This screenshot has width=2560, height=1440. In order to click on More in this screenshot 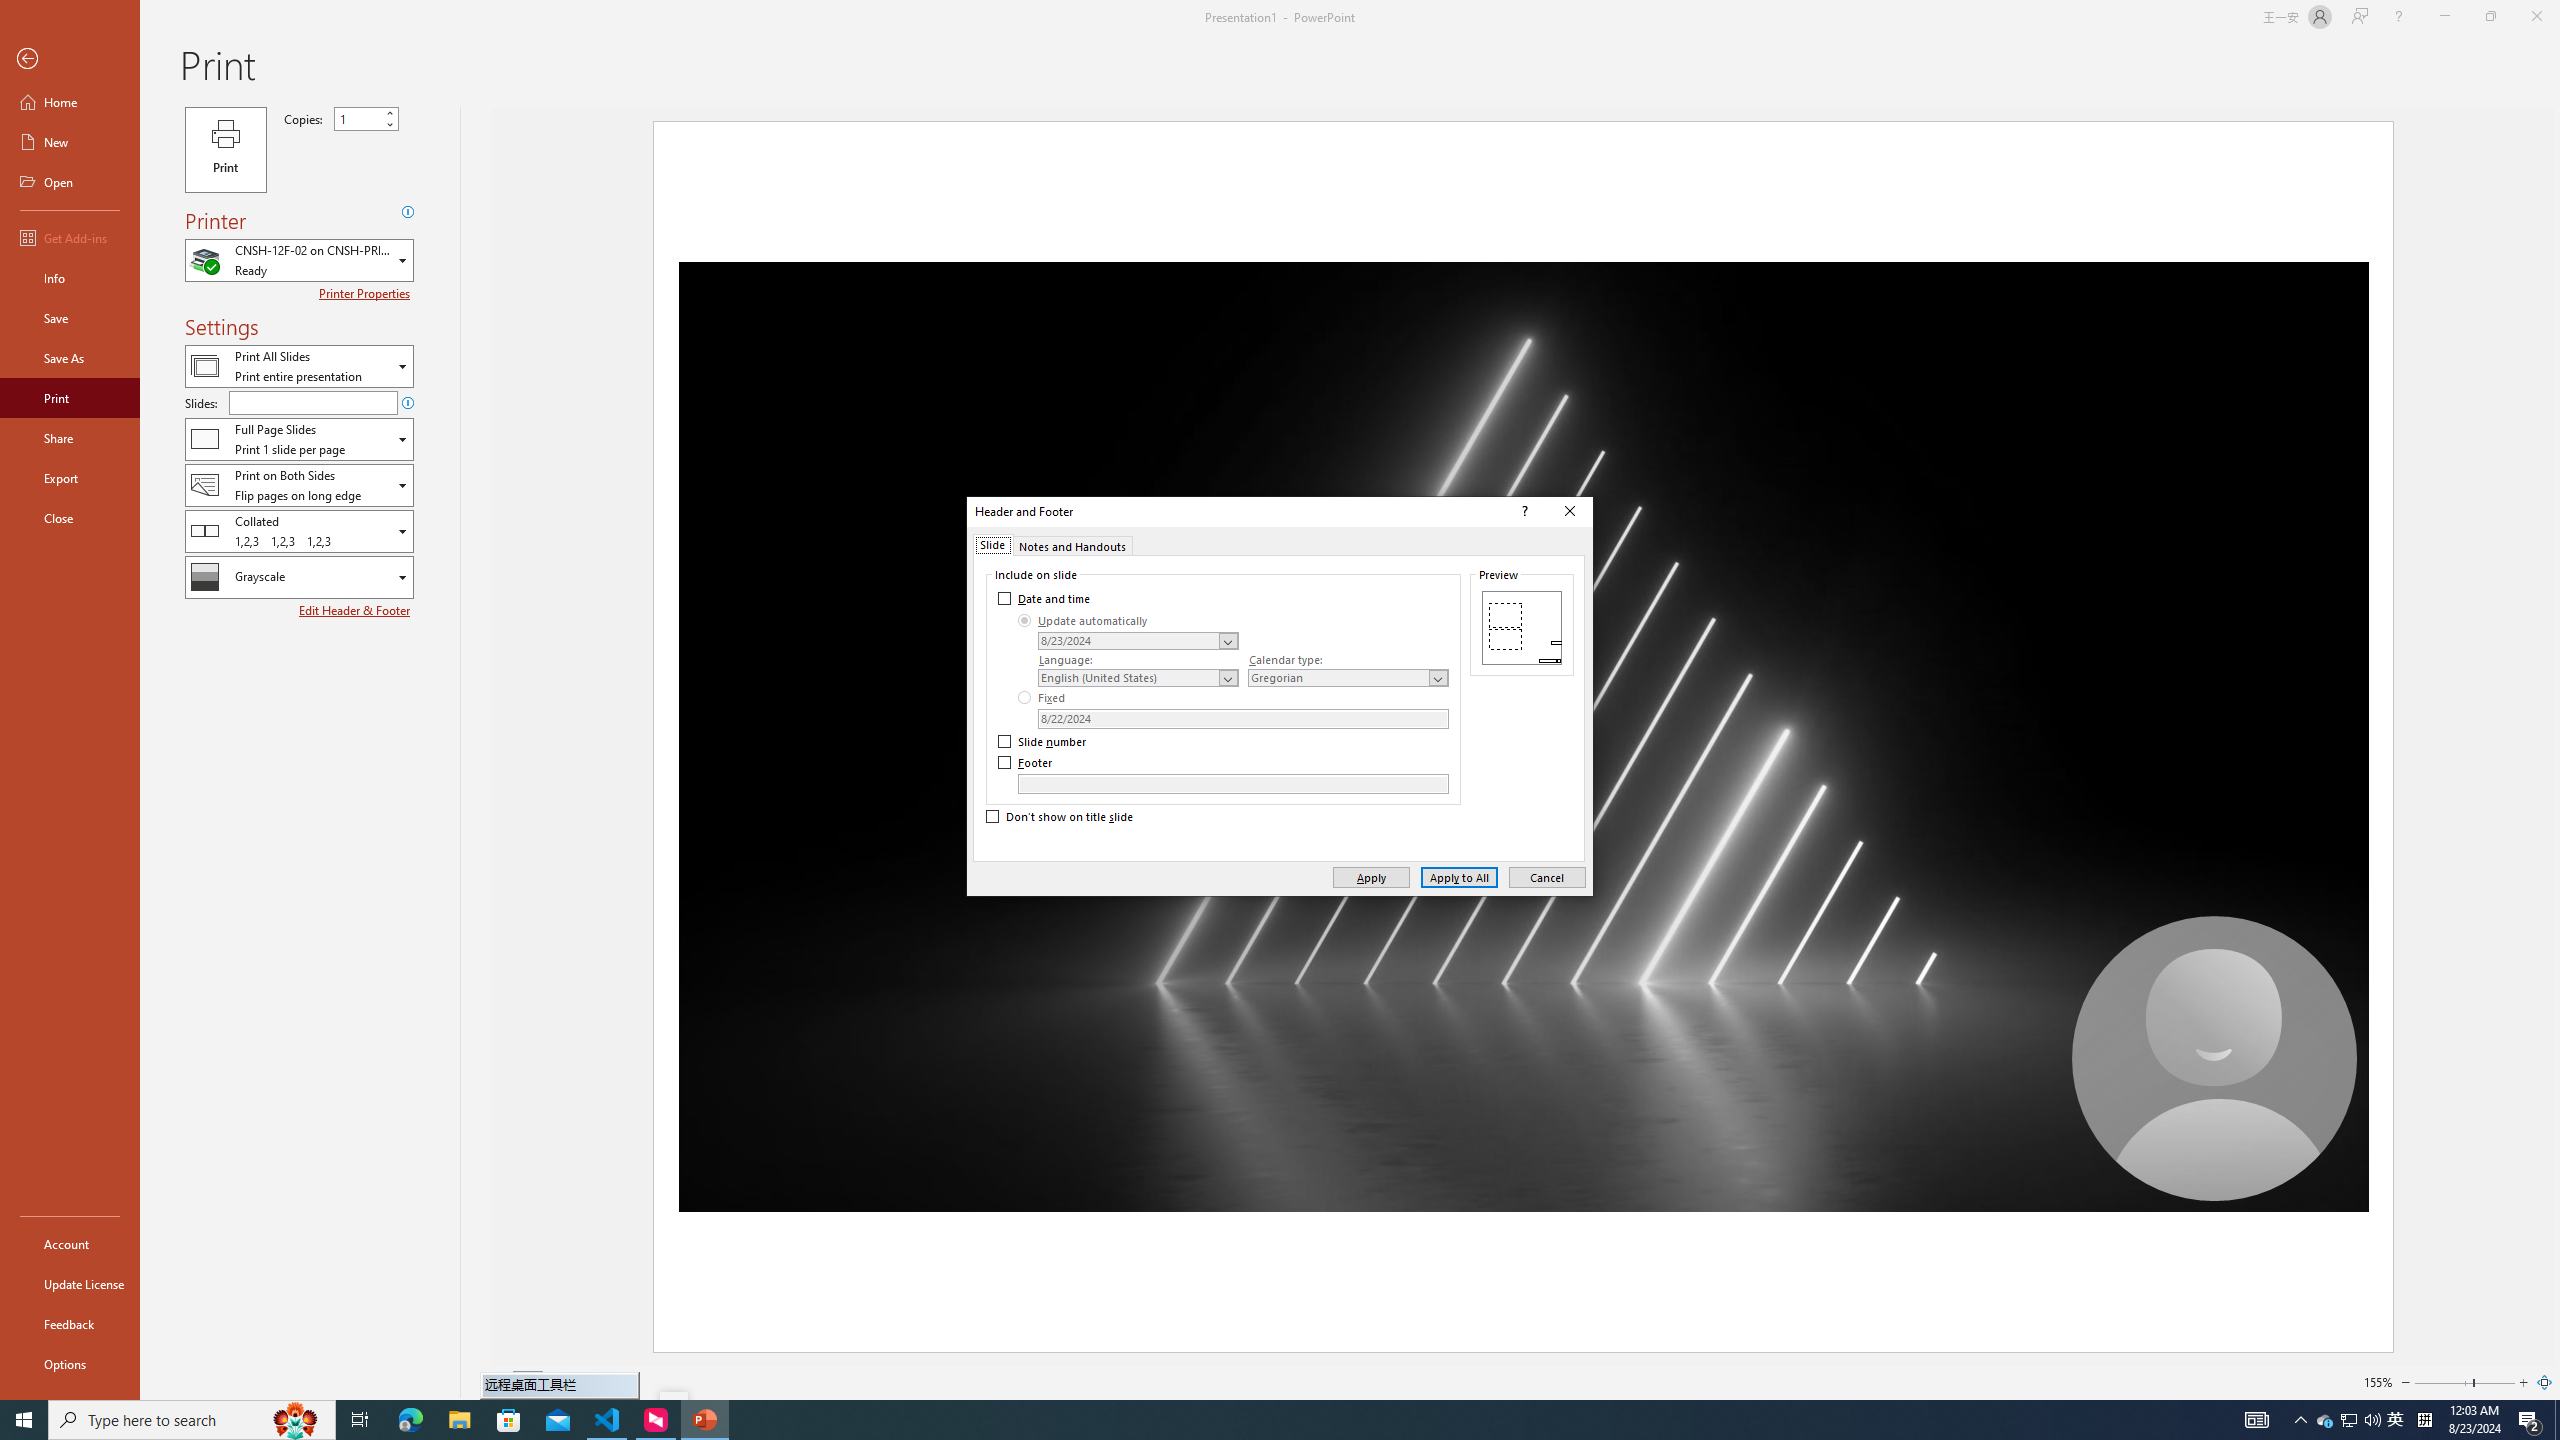, I will do `click(388, 114)`.